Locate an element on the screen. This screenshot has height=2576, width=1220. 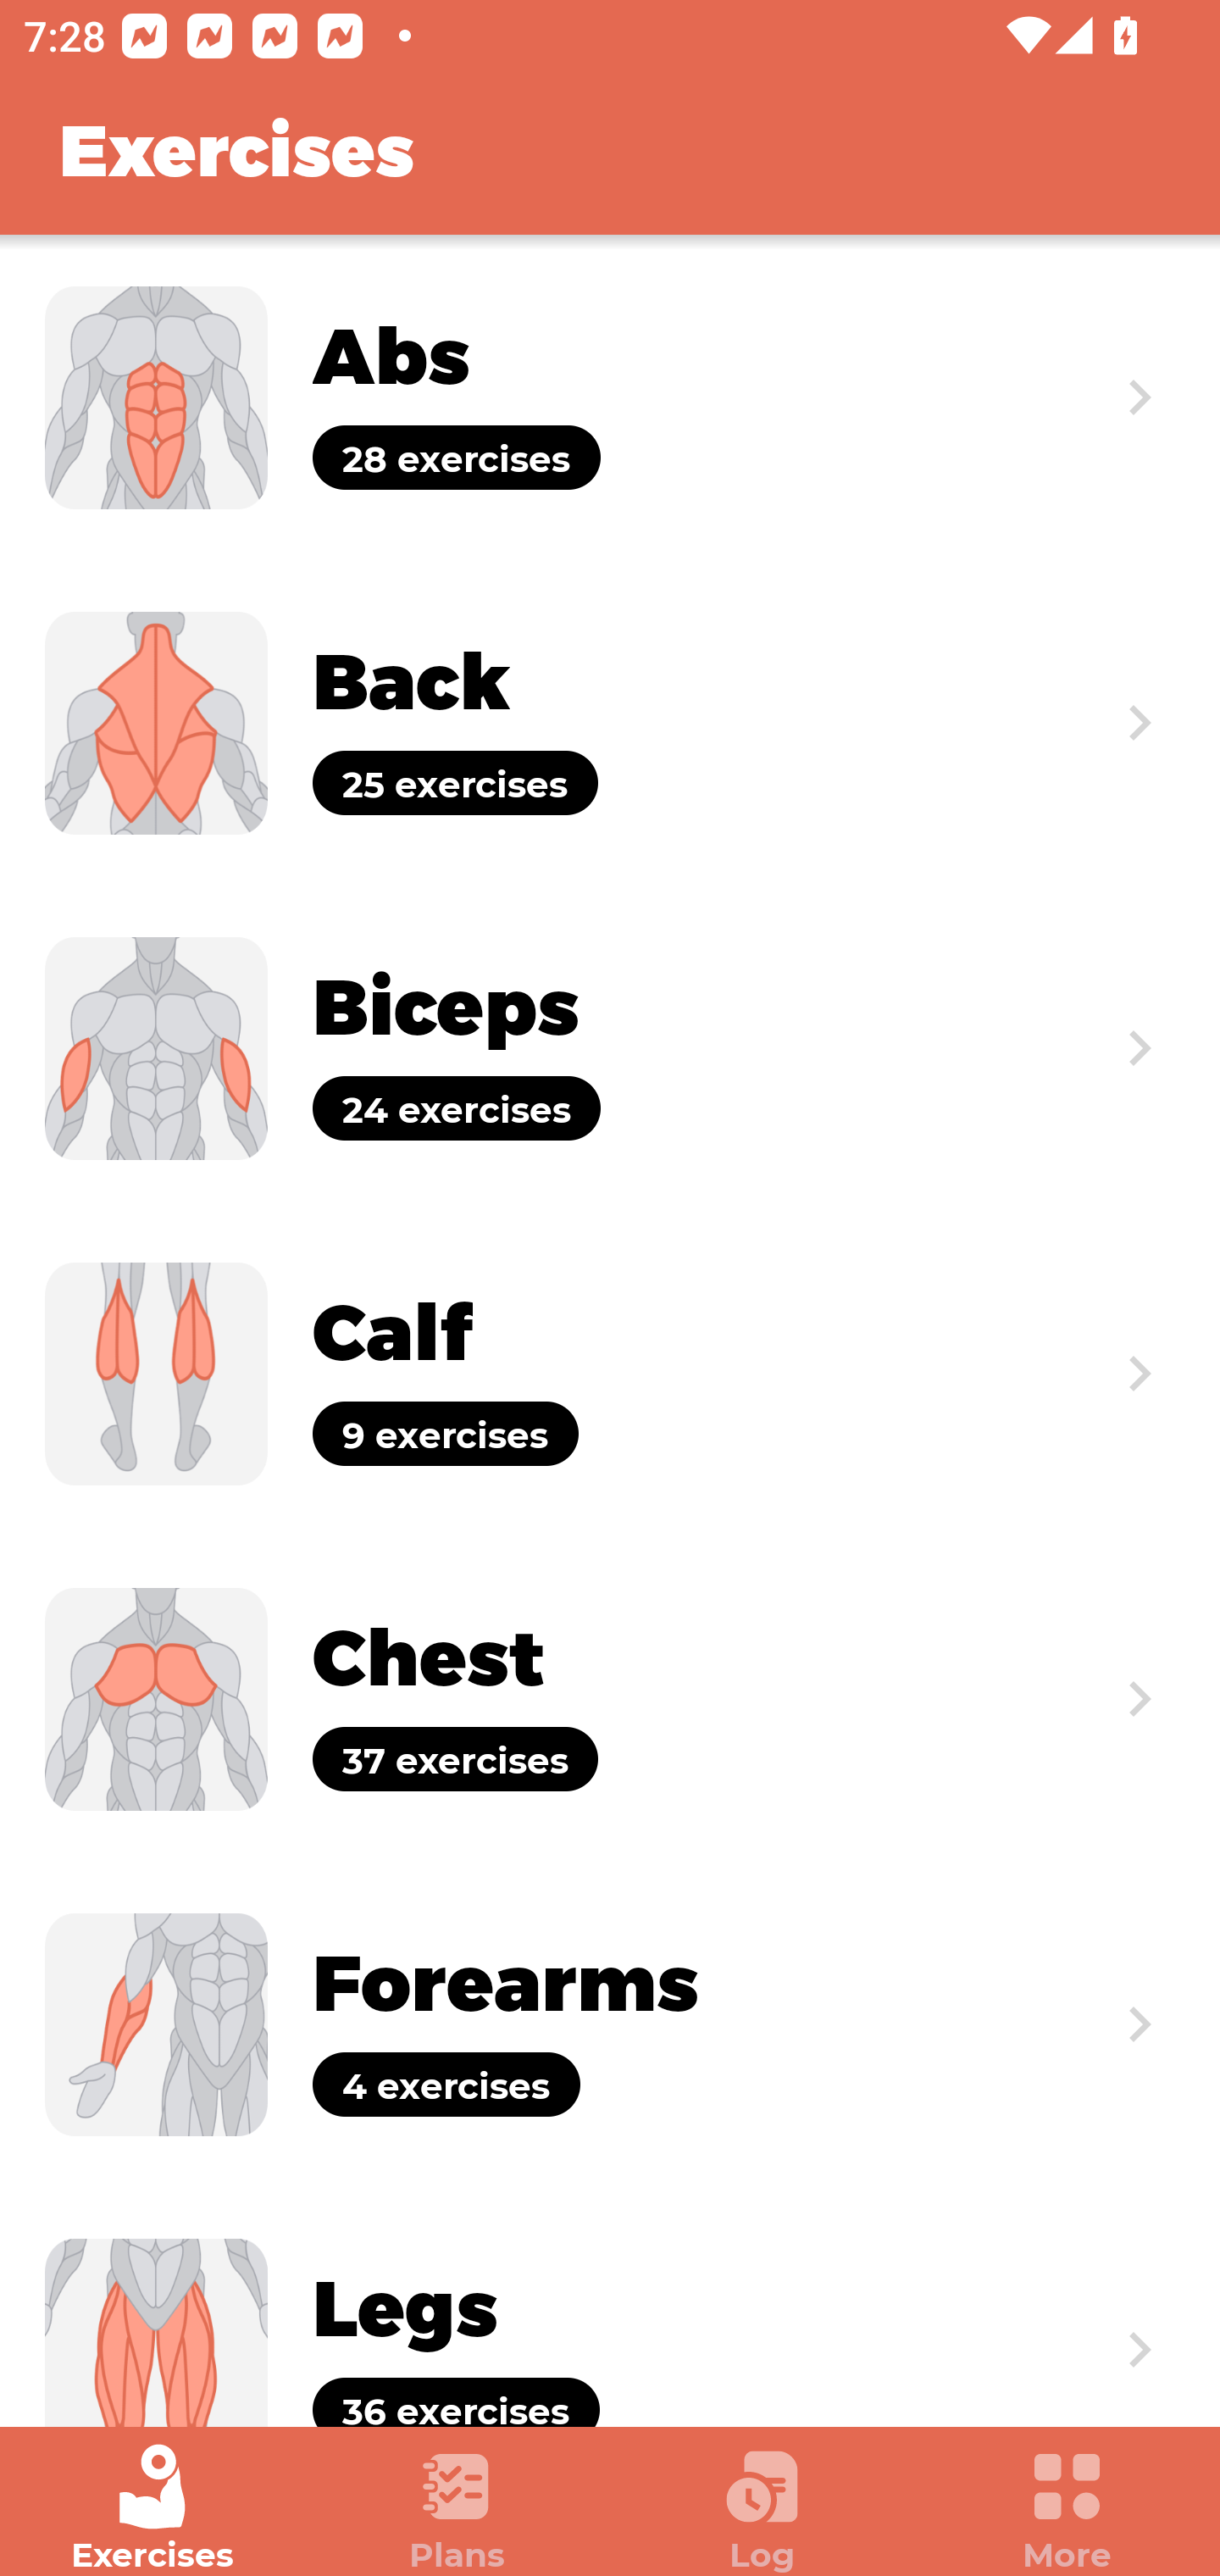
Exercise Abs 28 exercises is located at coordinates (610, 397).